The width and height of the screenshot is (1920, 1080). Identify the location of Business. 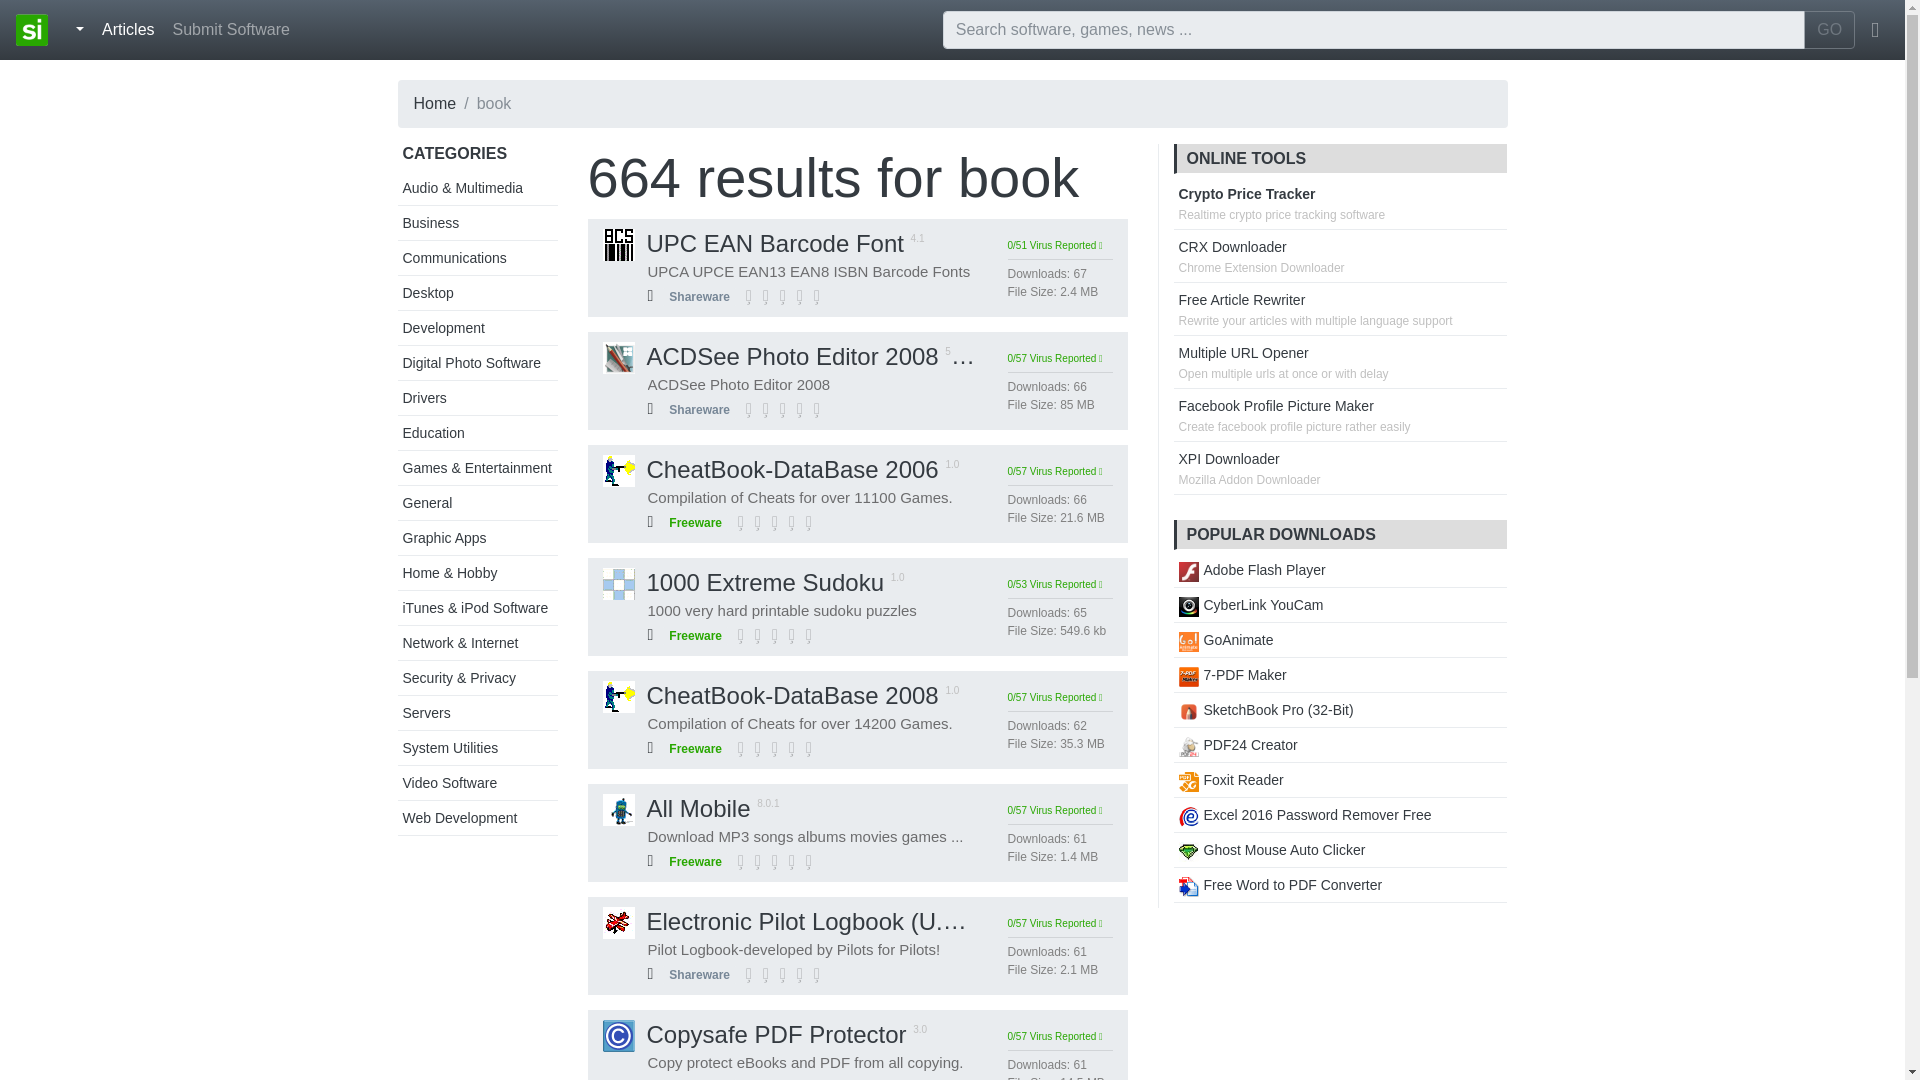
(430, 222).